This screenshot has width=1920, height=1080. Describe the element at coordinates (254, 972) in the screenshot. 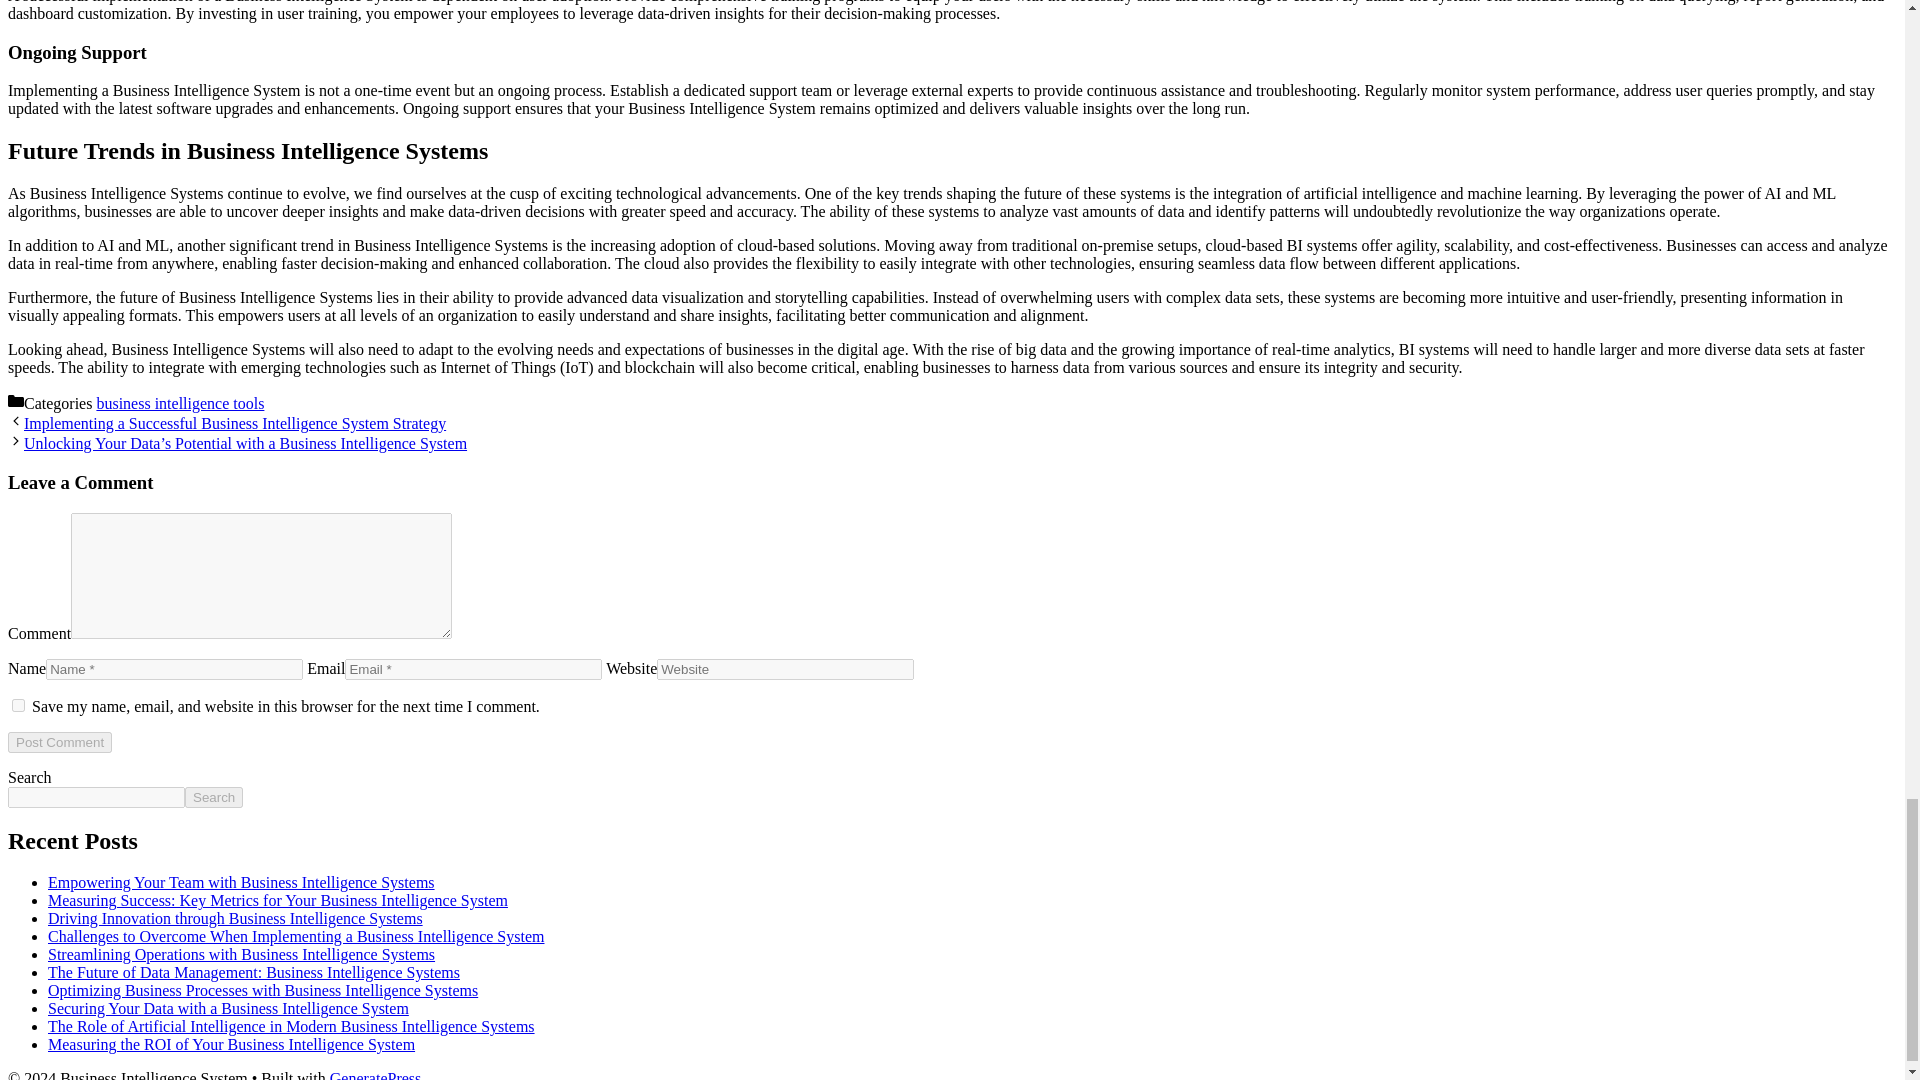

I see `The Future of Data Management: Business Intelligence Systems` at that location.